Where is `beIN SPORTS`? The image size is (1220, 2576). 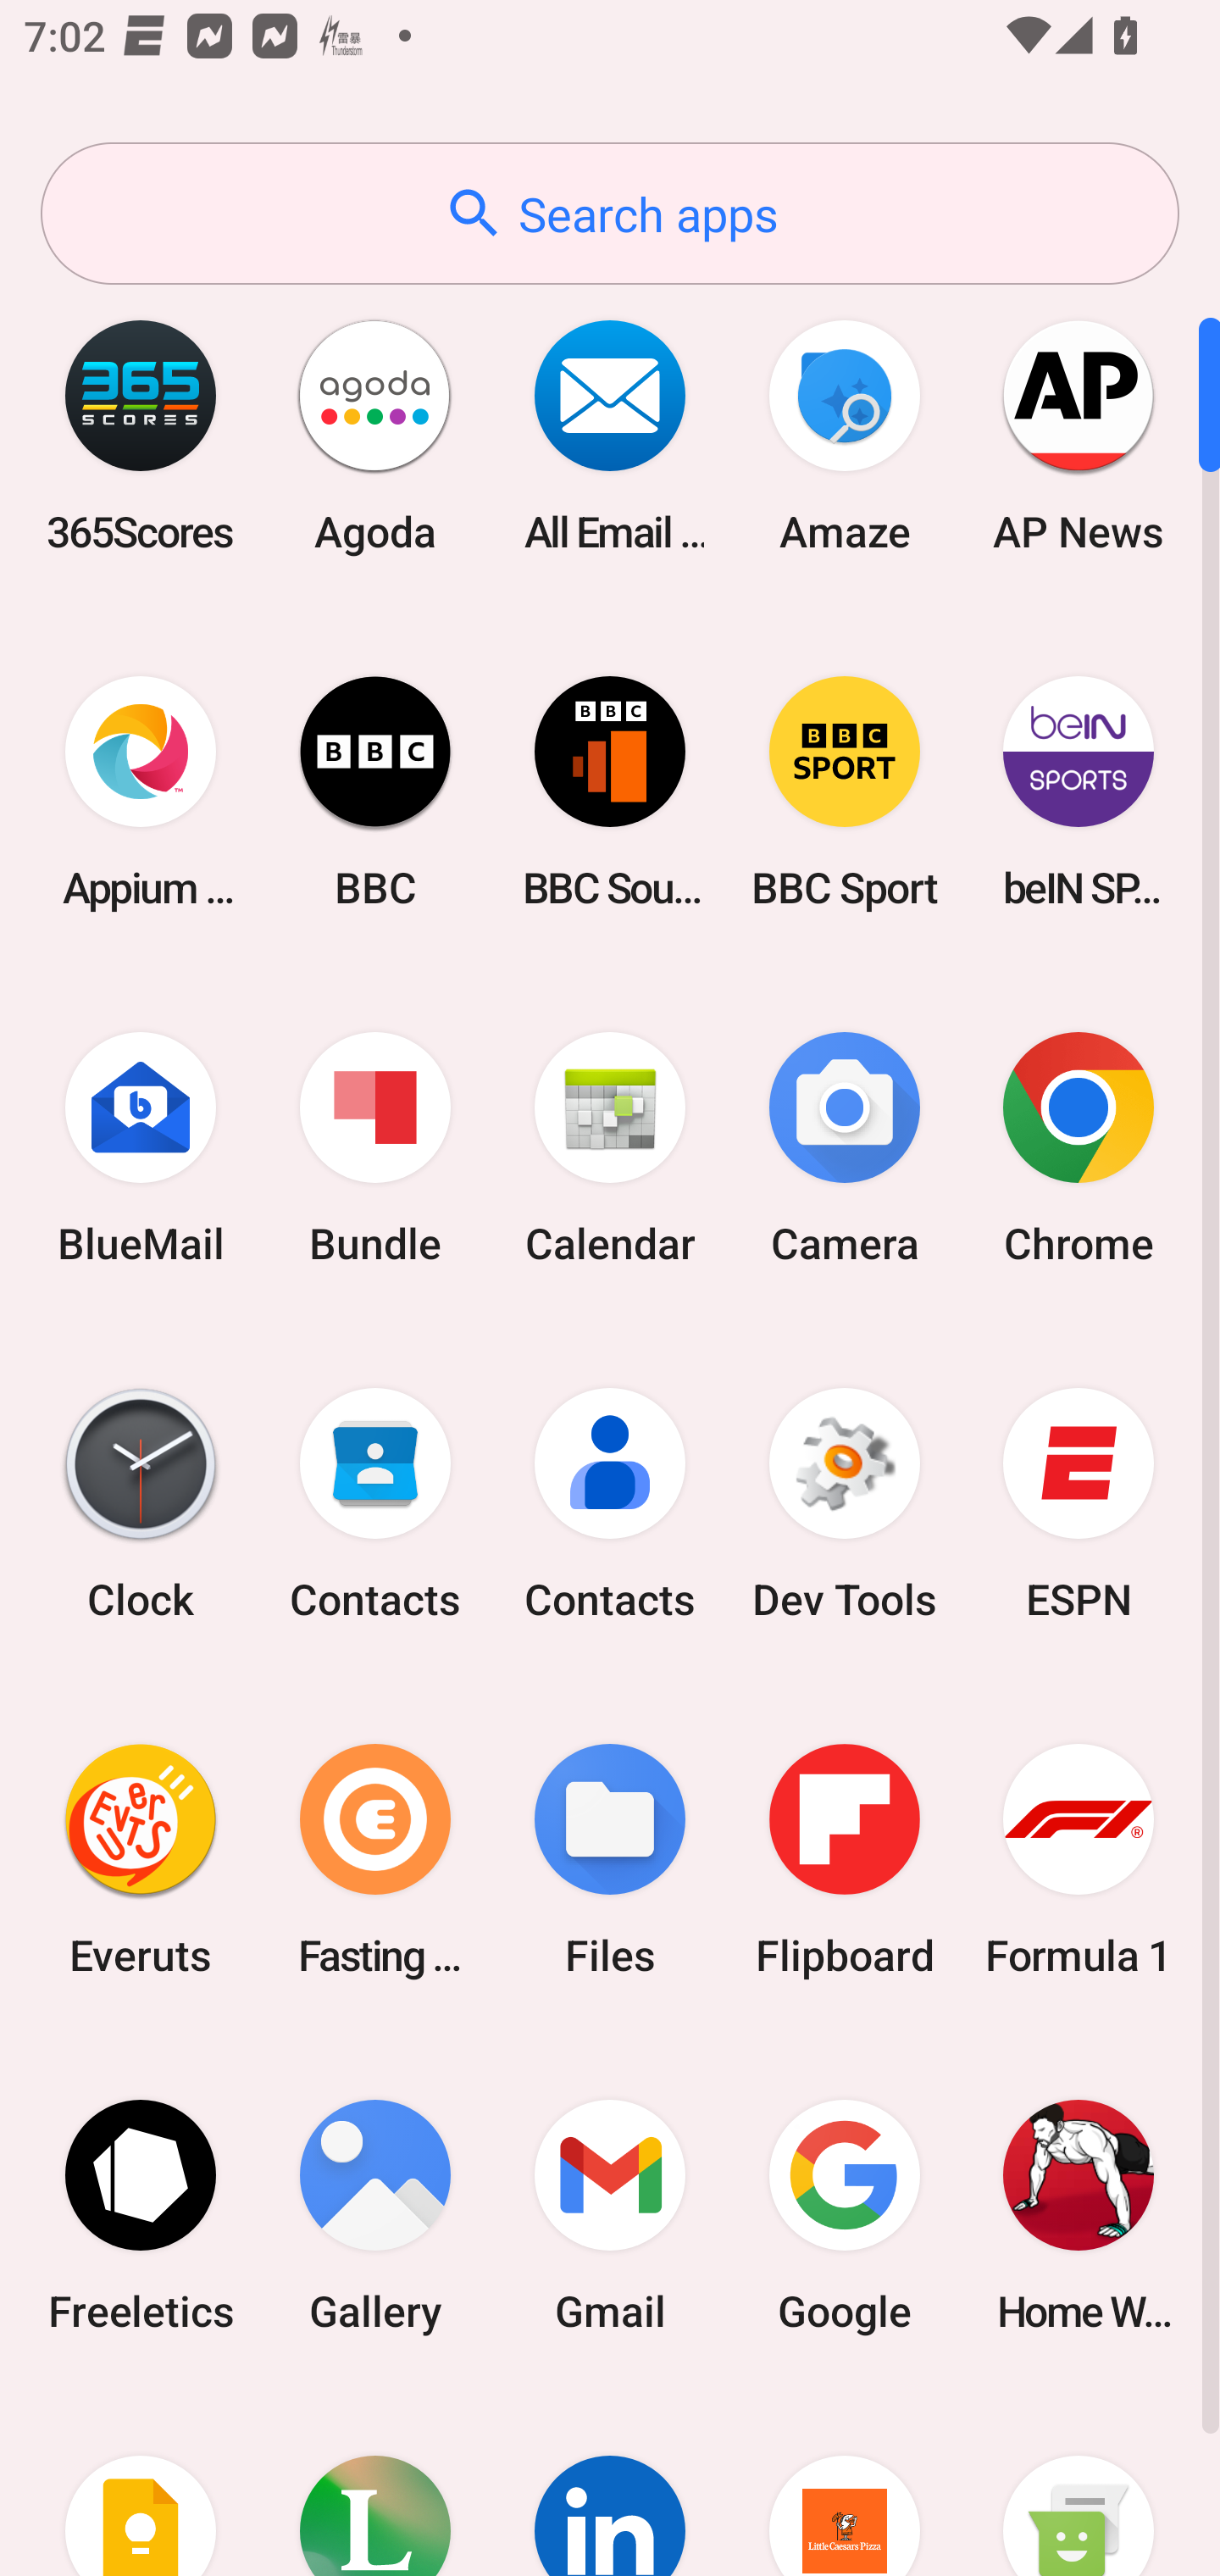 beIN SPORTS is located at coordinates (1079, 791).